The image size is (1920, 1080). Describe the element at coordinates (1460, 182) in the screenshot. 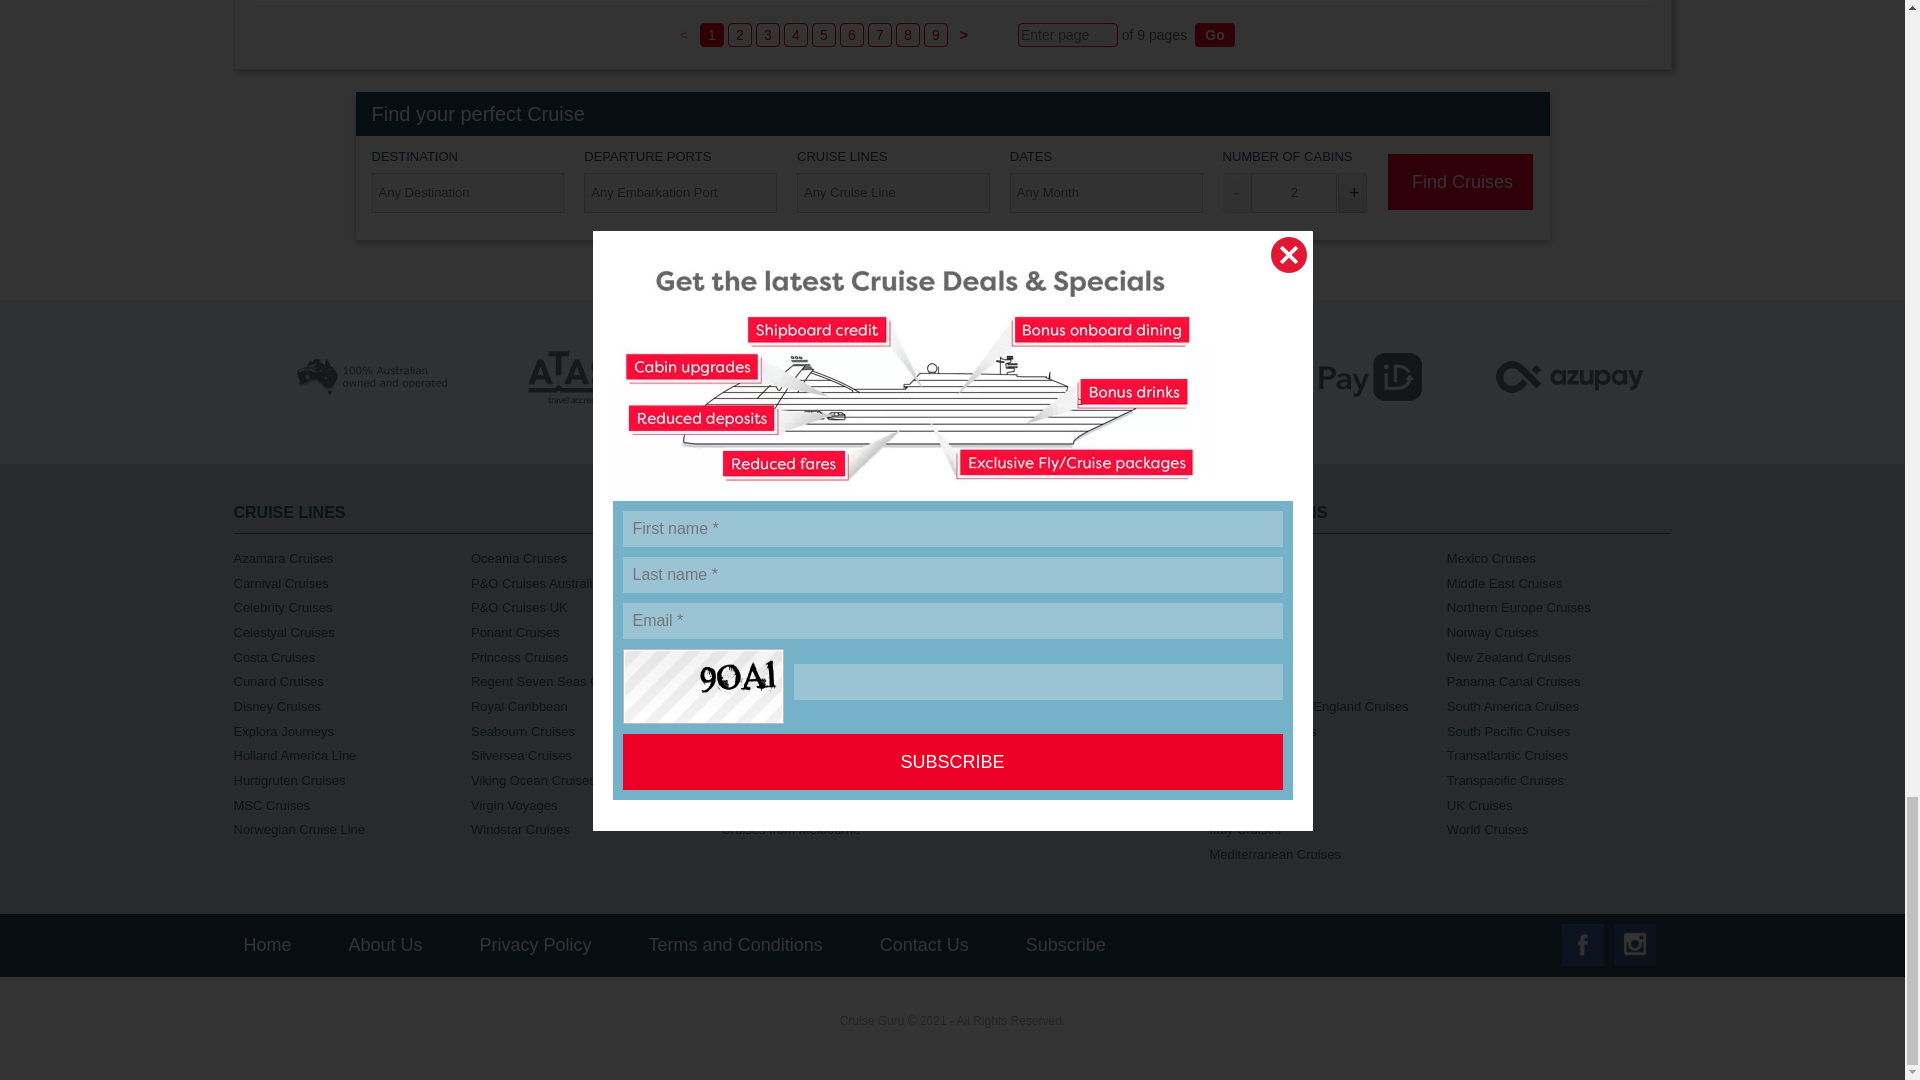

I see `Find Cruises` at that location.